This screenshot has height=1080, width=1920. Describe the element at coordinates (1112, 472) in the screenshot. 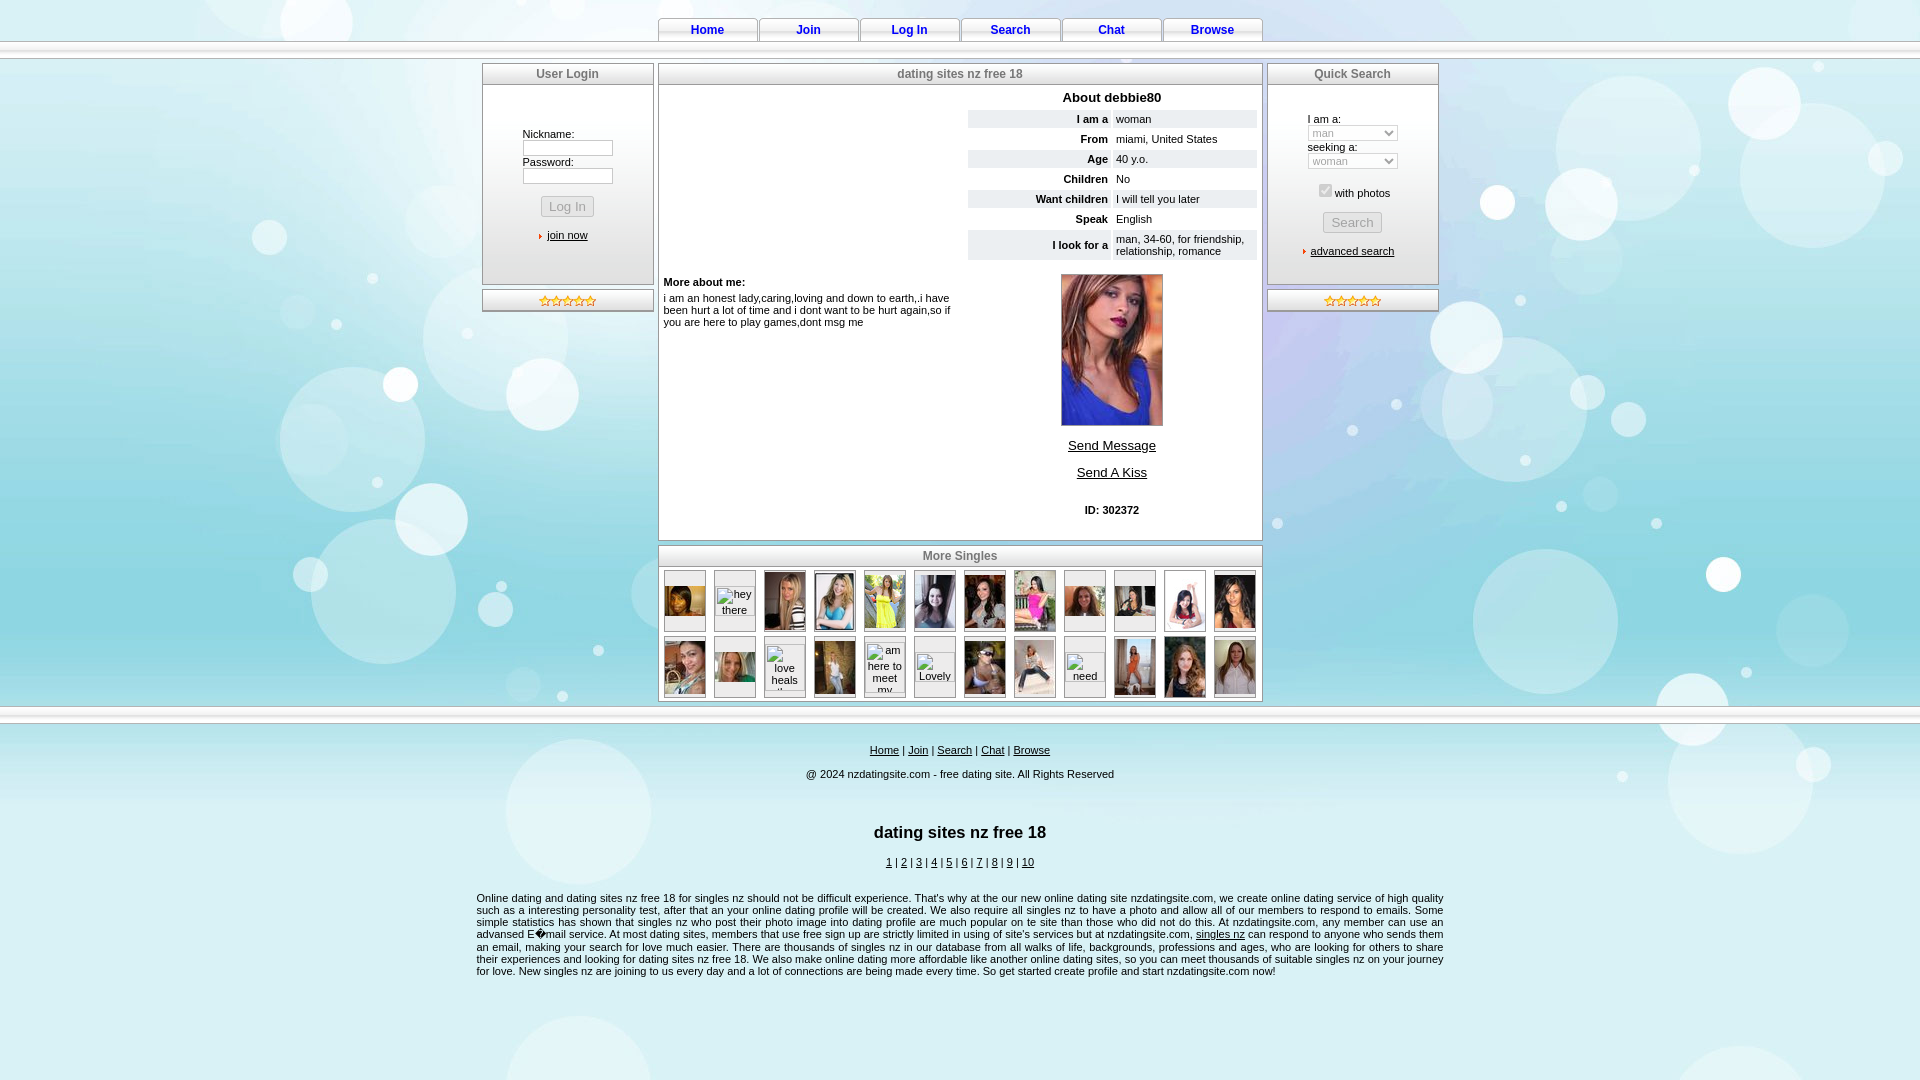

I see `Send A Kiss` at that location.